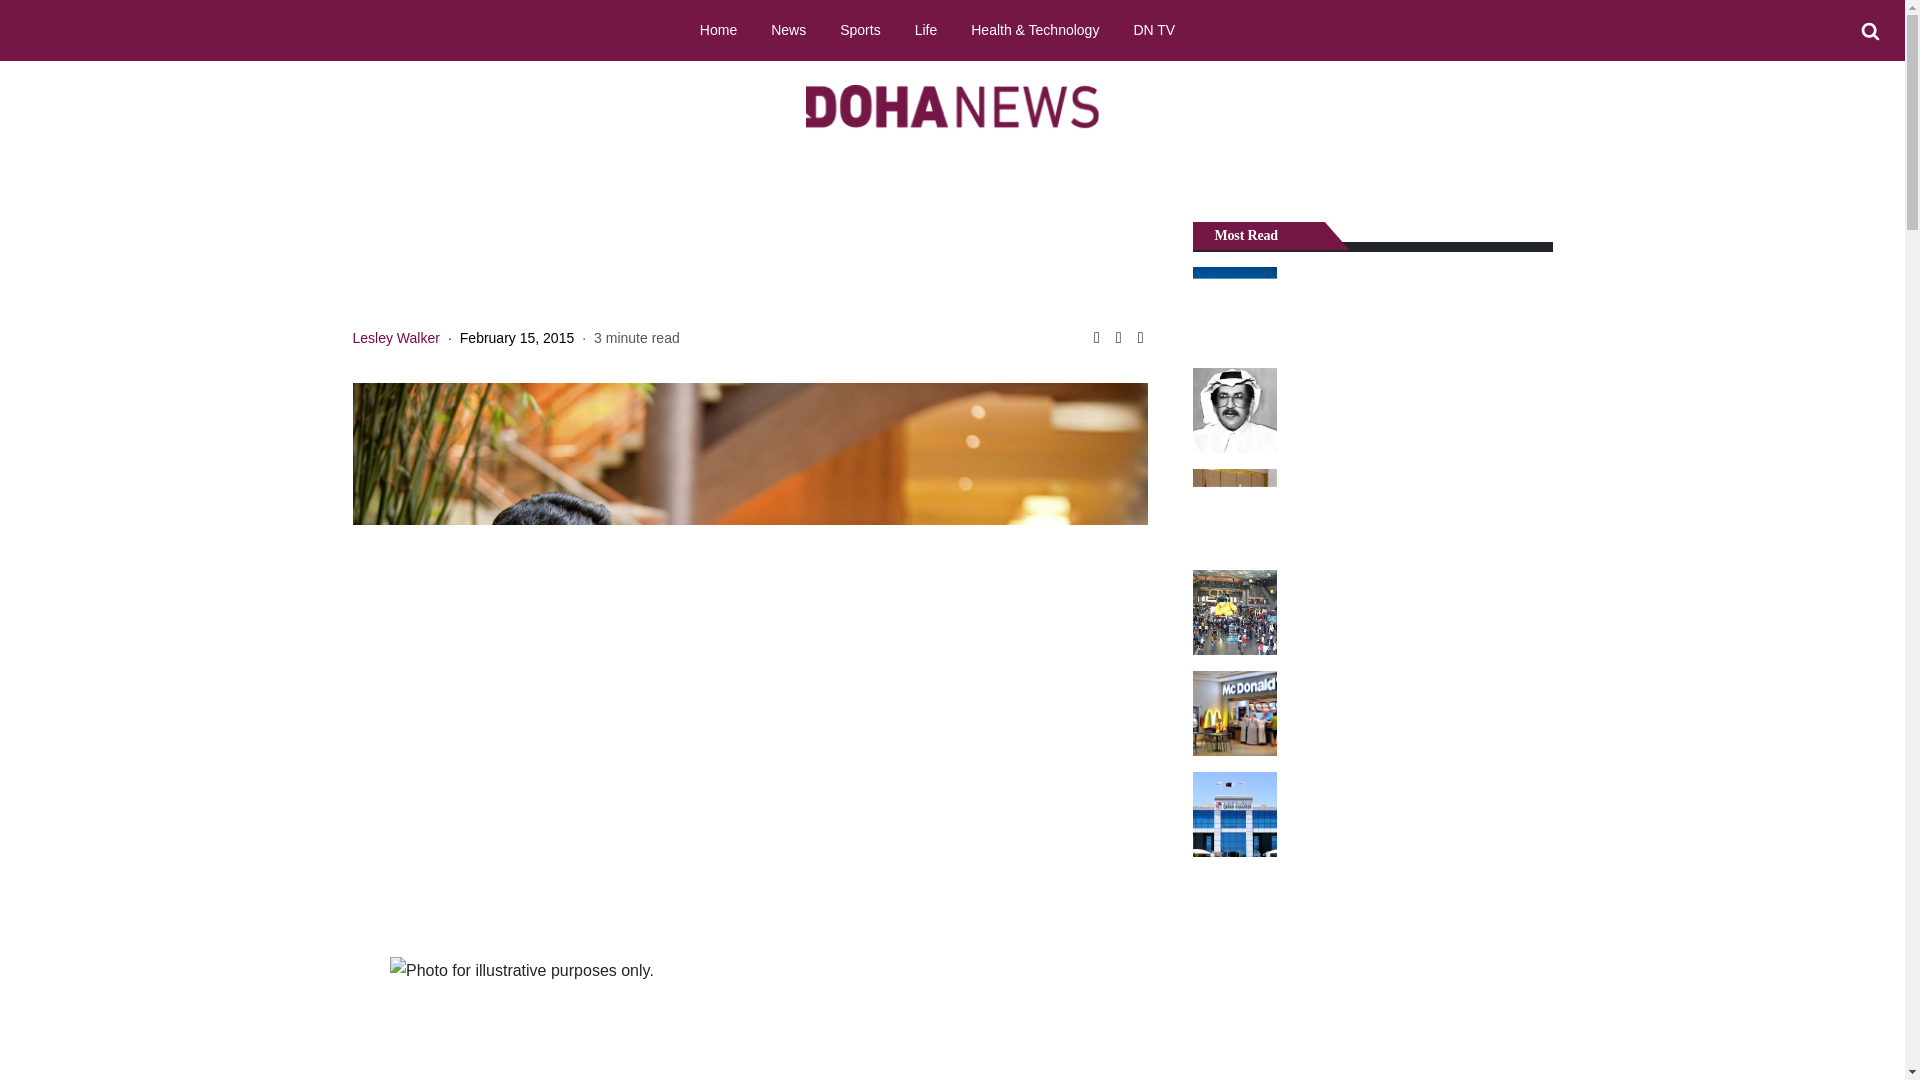 Image resolution: width=1920 pixels, height=1080 pixels. What do you see at coordinates (860, 29) in the screenshot?
I see `Sports` at bounding box center [860, 29].